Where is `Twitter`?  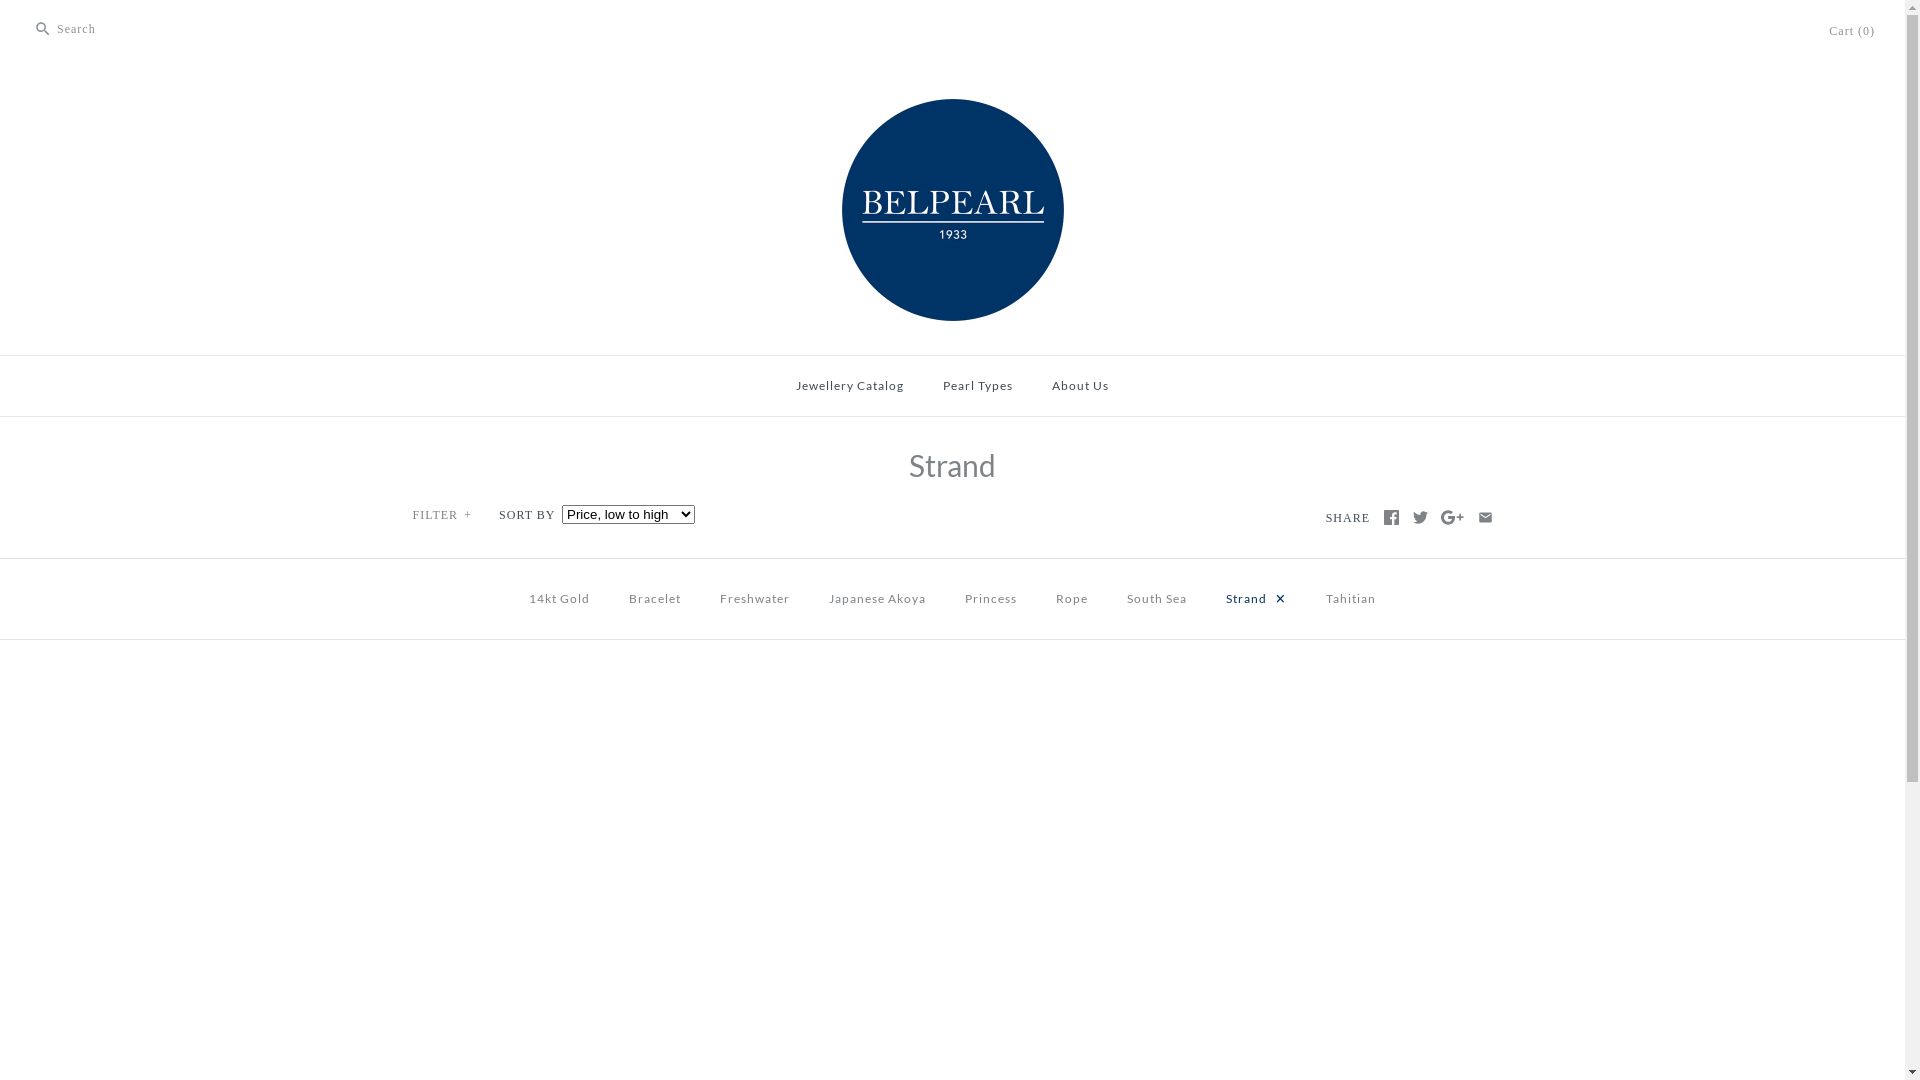 Twitter is located at coordinates (1420, 518).